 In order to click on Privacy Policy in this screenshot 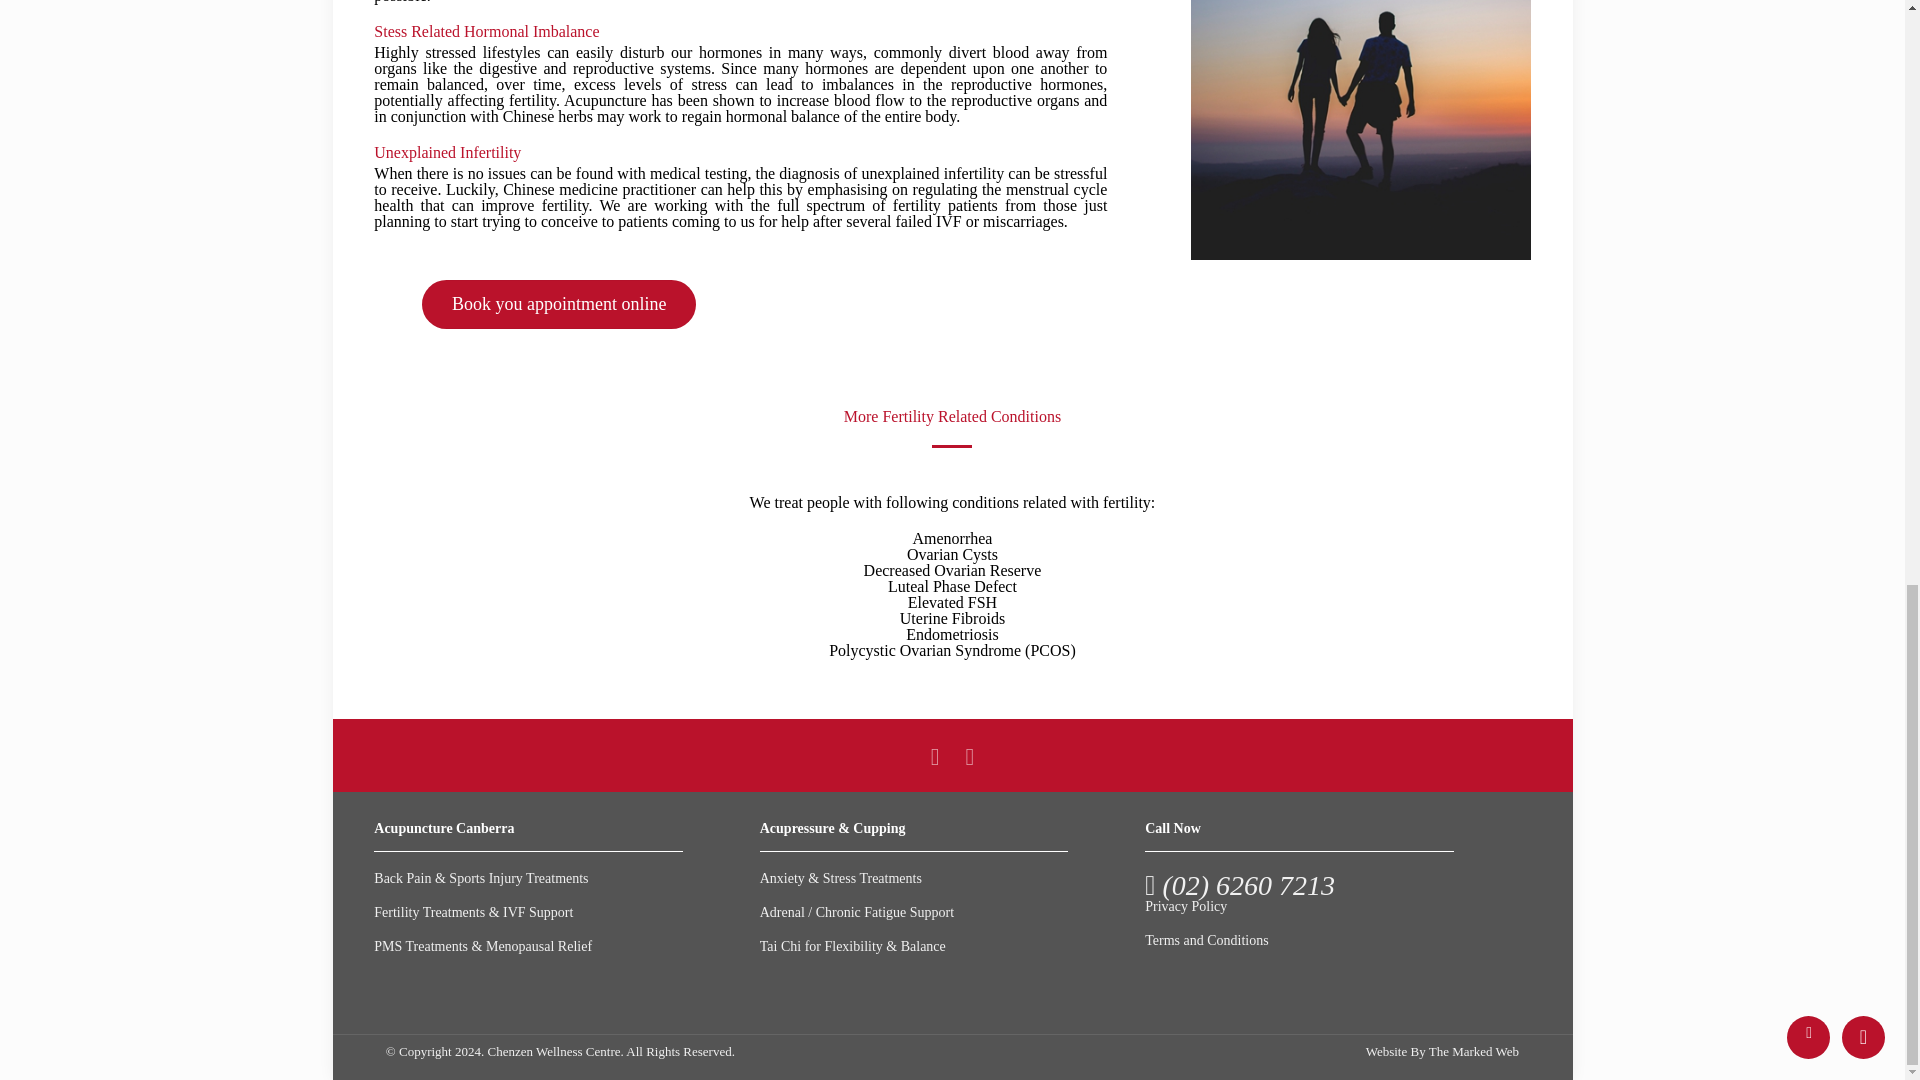, I will do `click(1185, 906)`.